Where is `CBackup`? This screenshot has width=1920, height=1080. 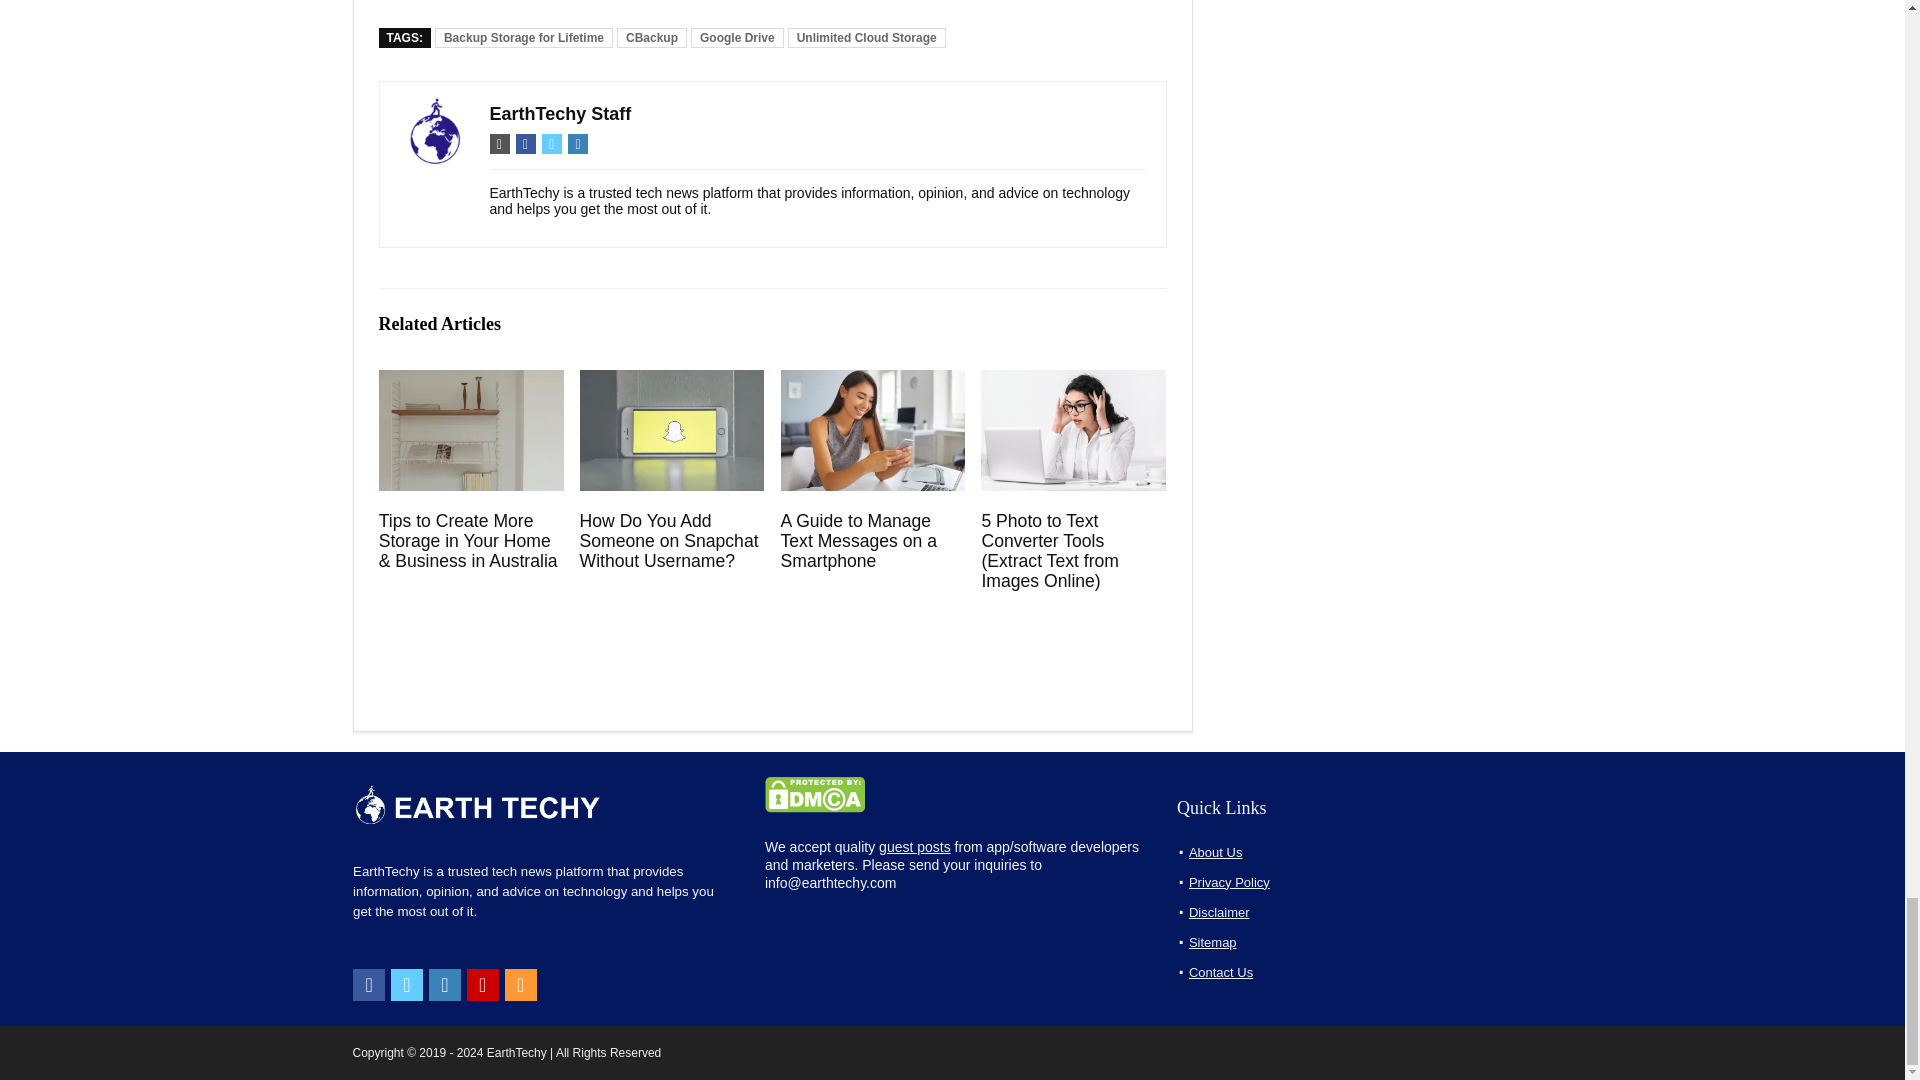
CBackup is located at coordinates (652, 38).